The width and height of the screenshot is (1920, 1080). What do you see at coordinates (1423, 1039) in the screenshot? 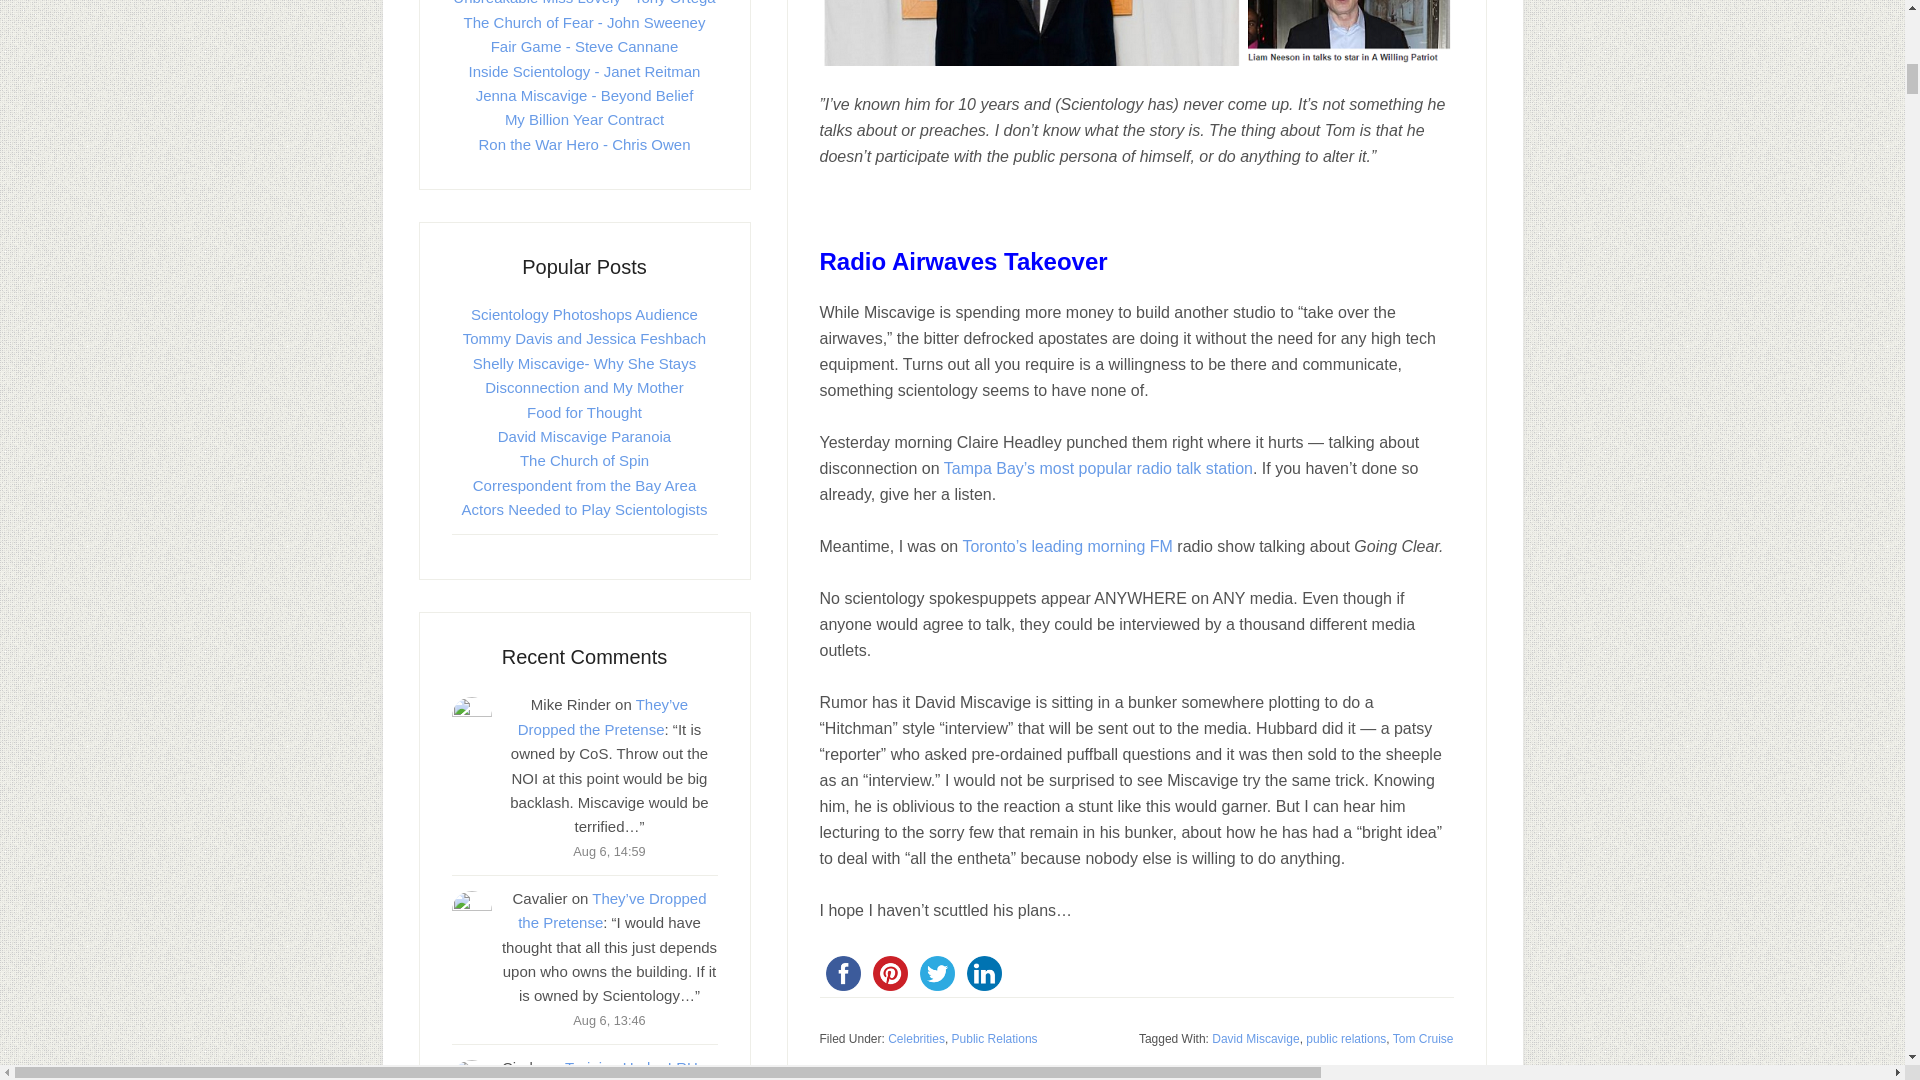
I see `Tom Cruise` at bounding box center [1423, 1039].